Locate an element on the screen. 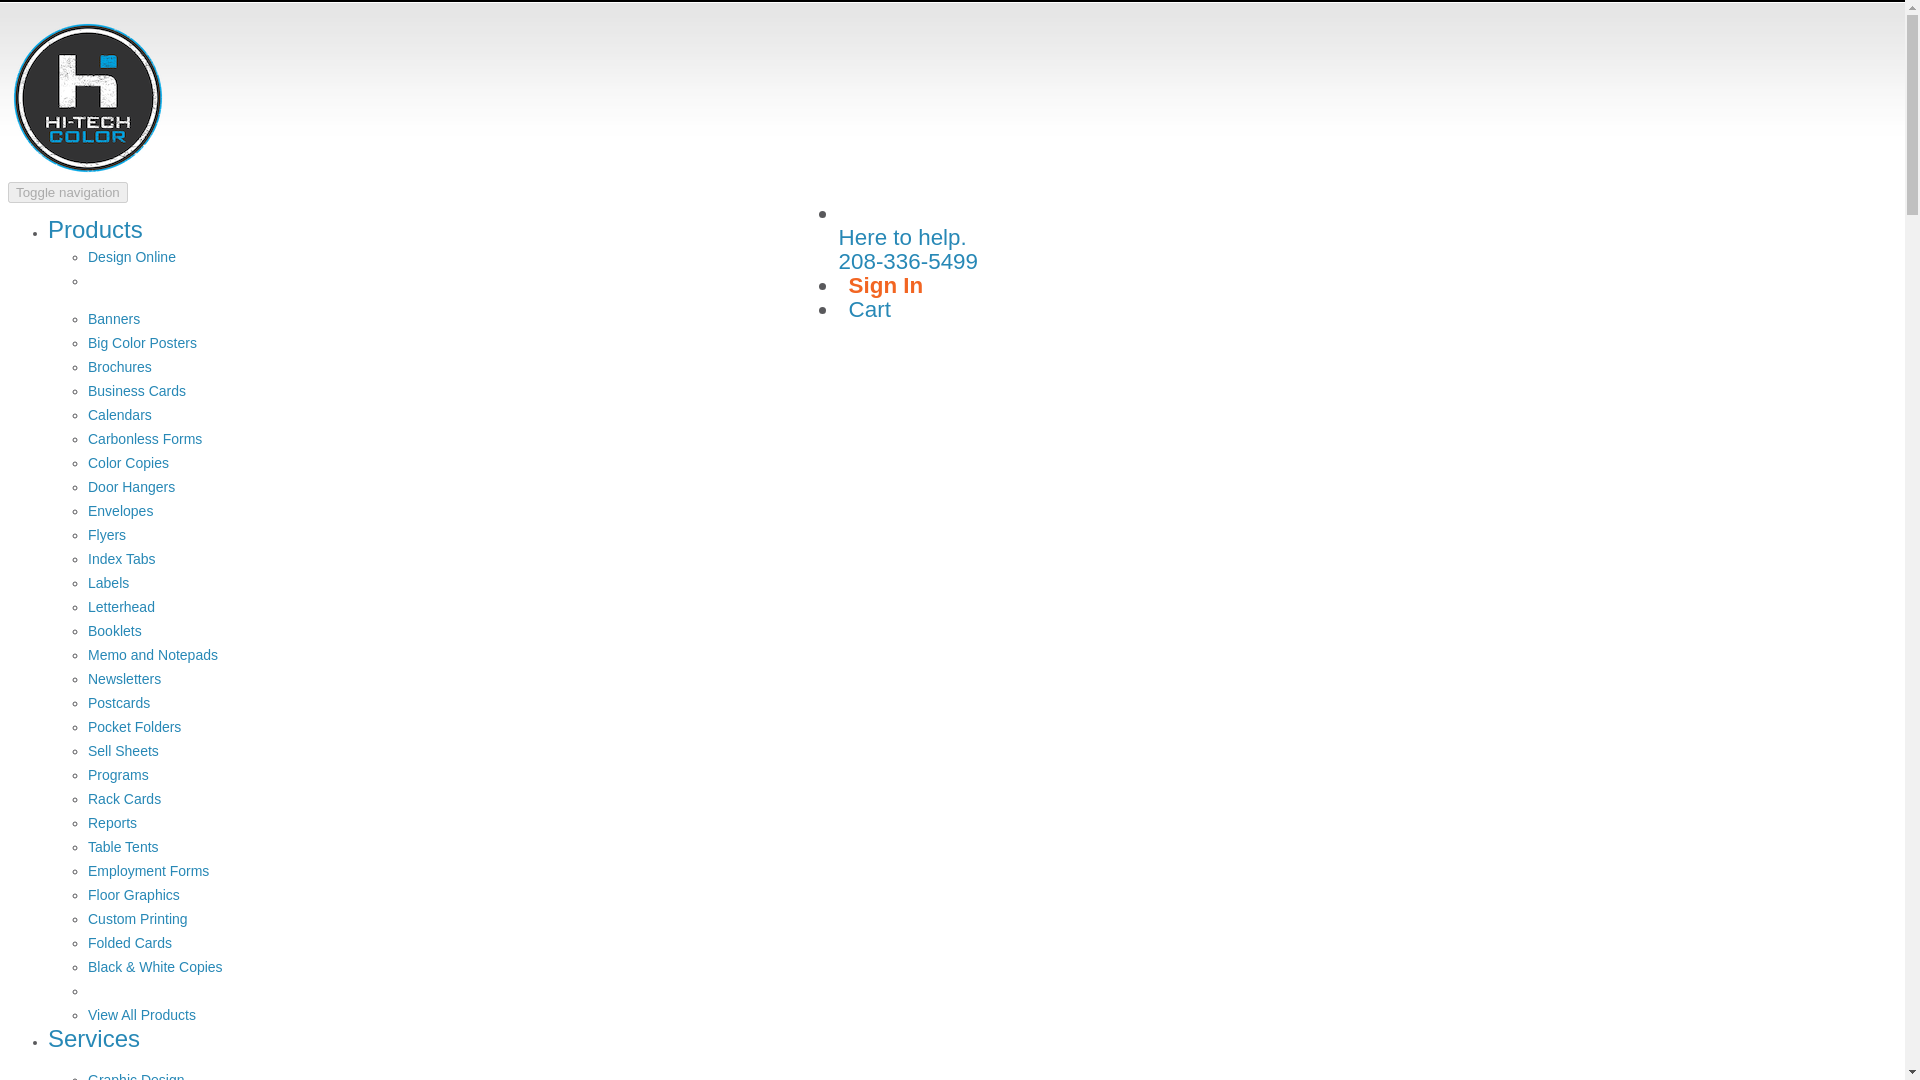 The width and height of the screenshot is (1920, 1080). Business Cards is located at coordinates (137, 390).